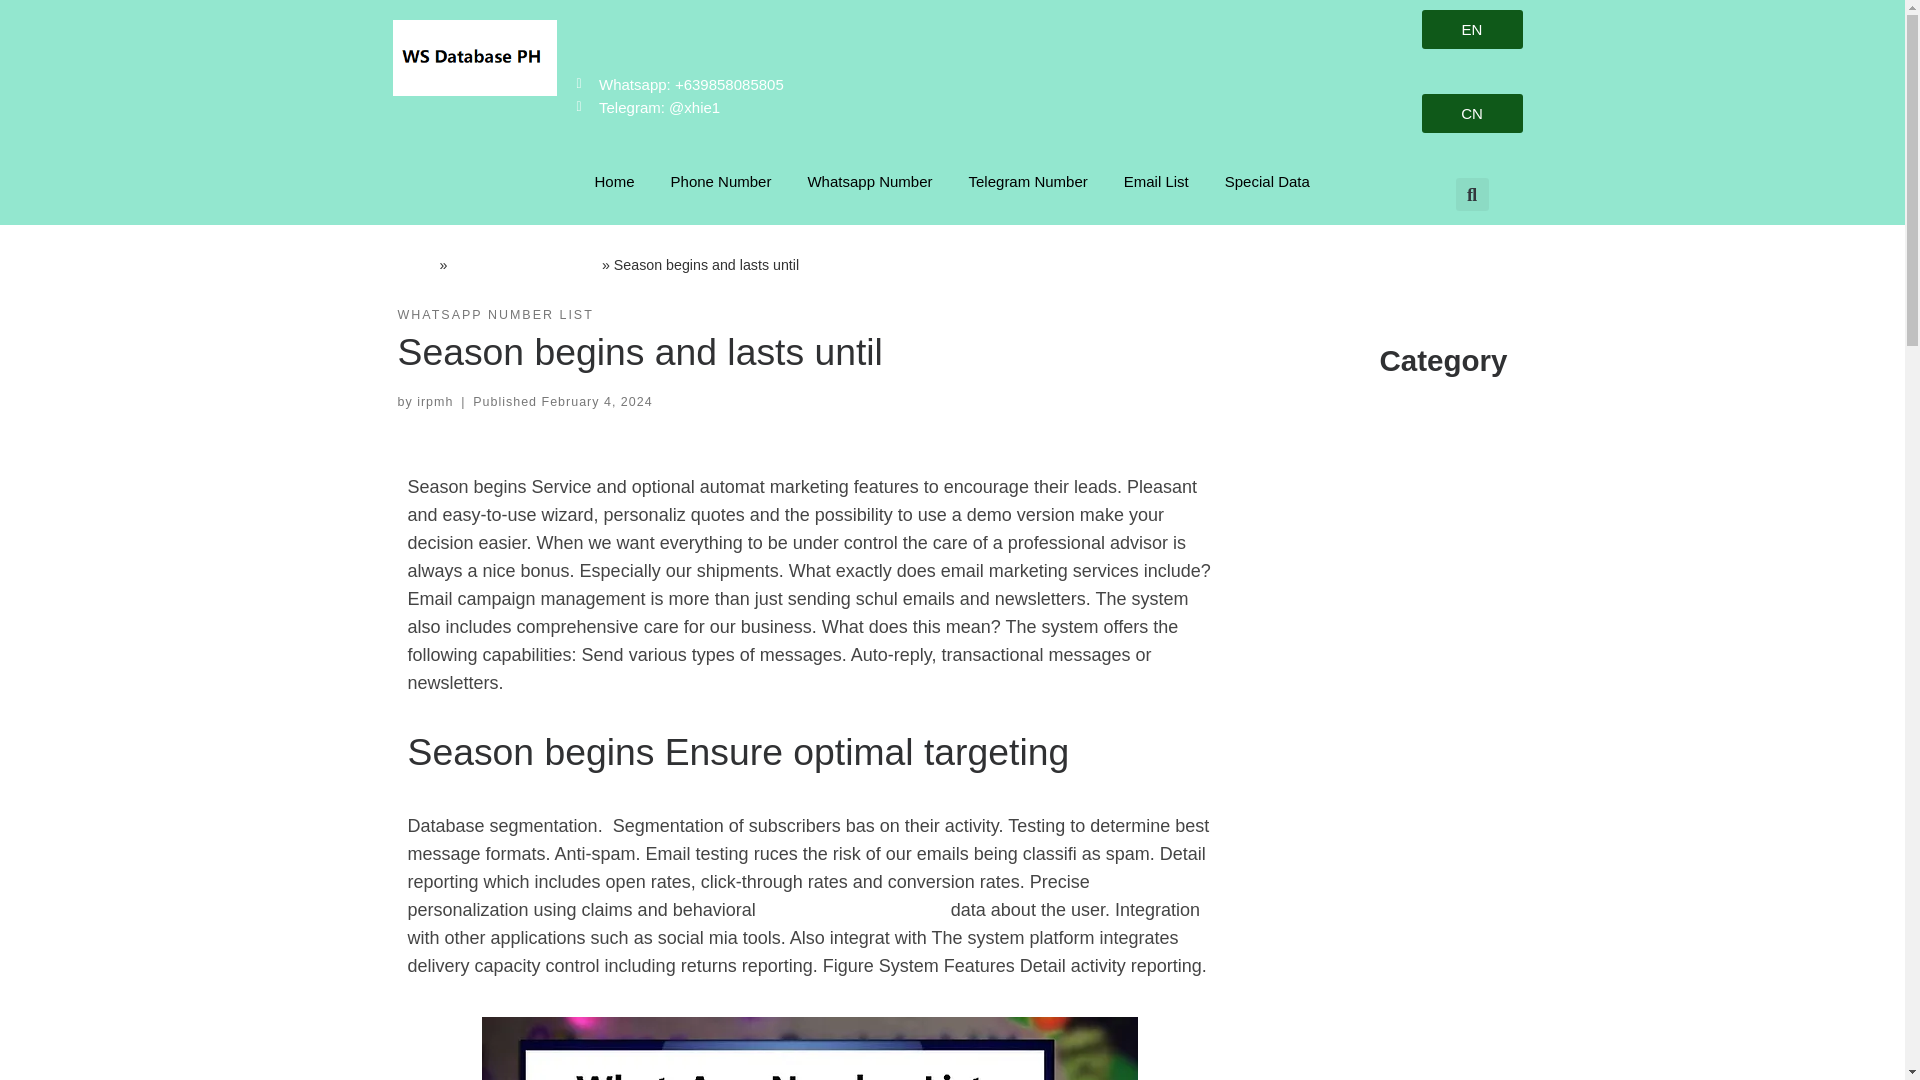 This screenshot has width=1920, height=1080. Describe the element at coordinates (524, 264) in the screenshot. I see `WhatsApp Number List` at that location.